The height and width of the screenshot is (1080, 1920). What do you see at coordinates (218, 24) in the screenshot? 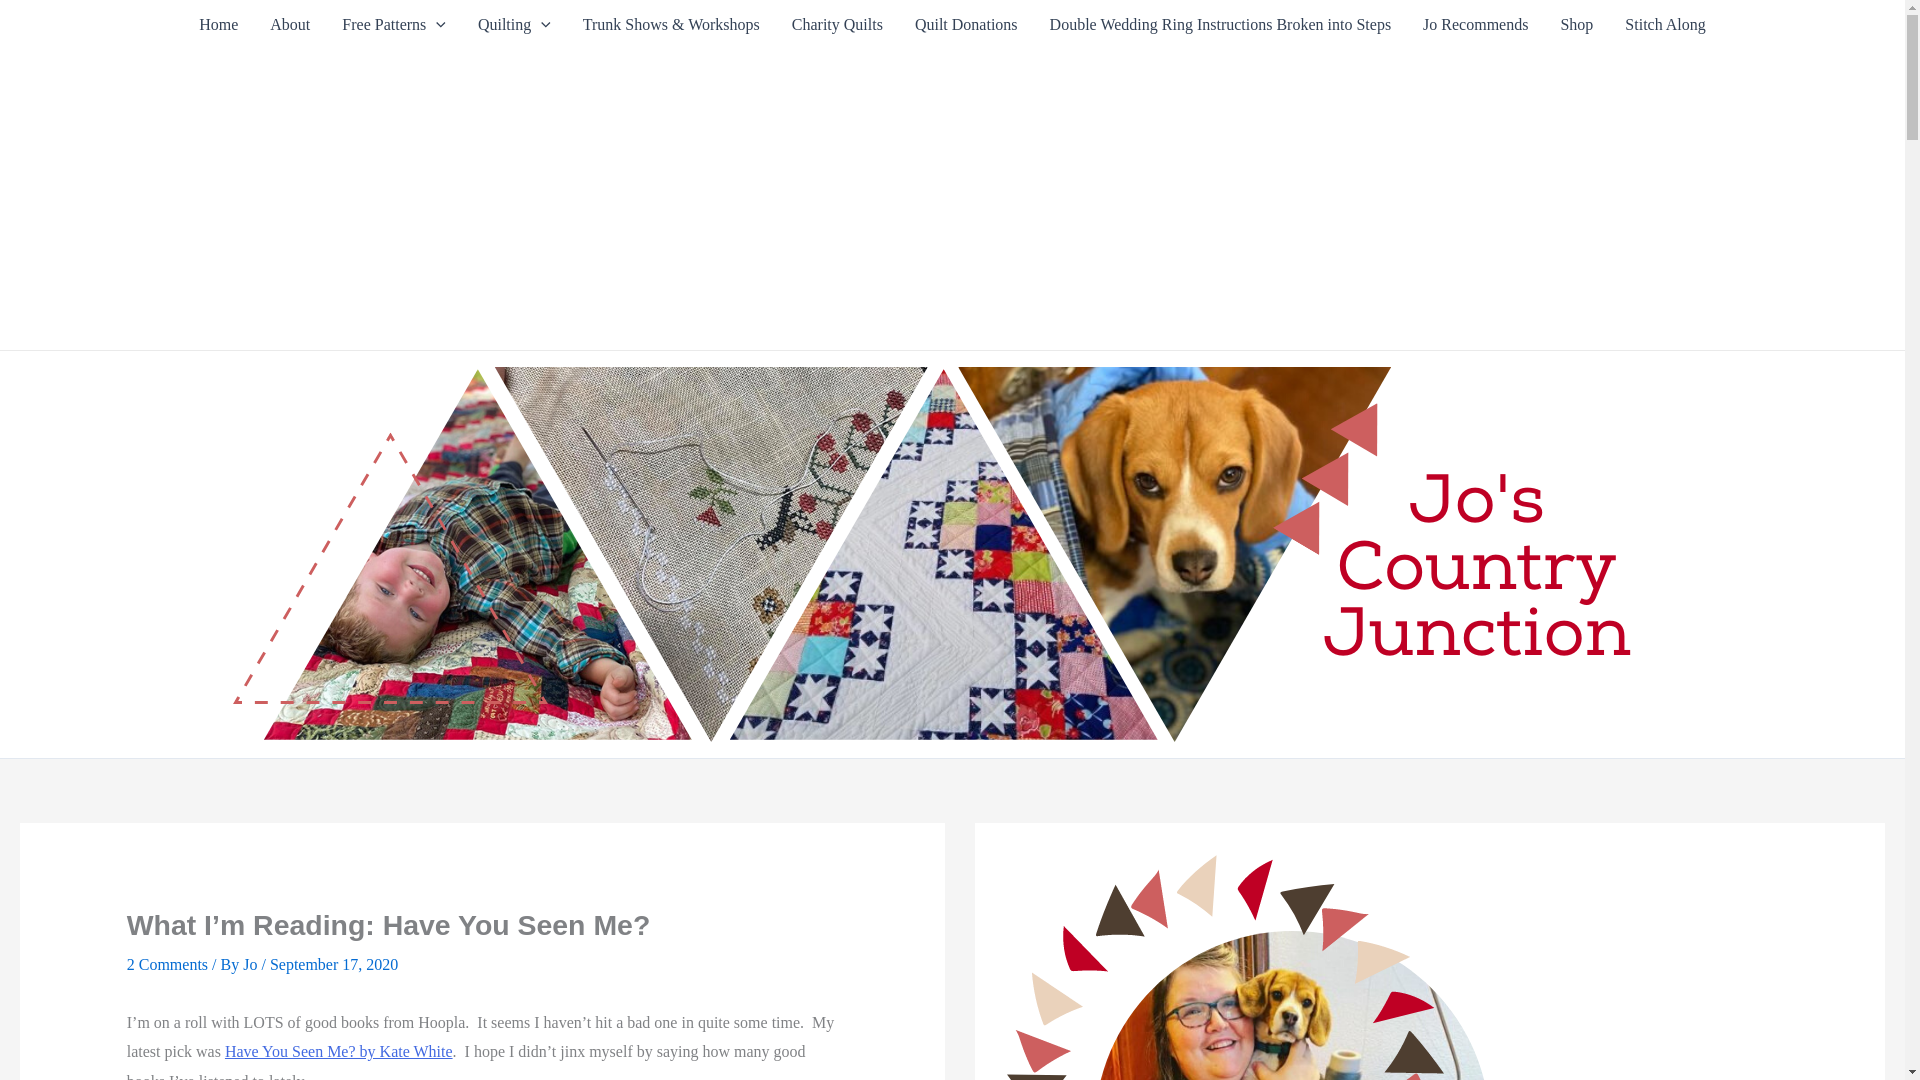
I see `Home` at bounding box center [218, 24].